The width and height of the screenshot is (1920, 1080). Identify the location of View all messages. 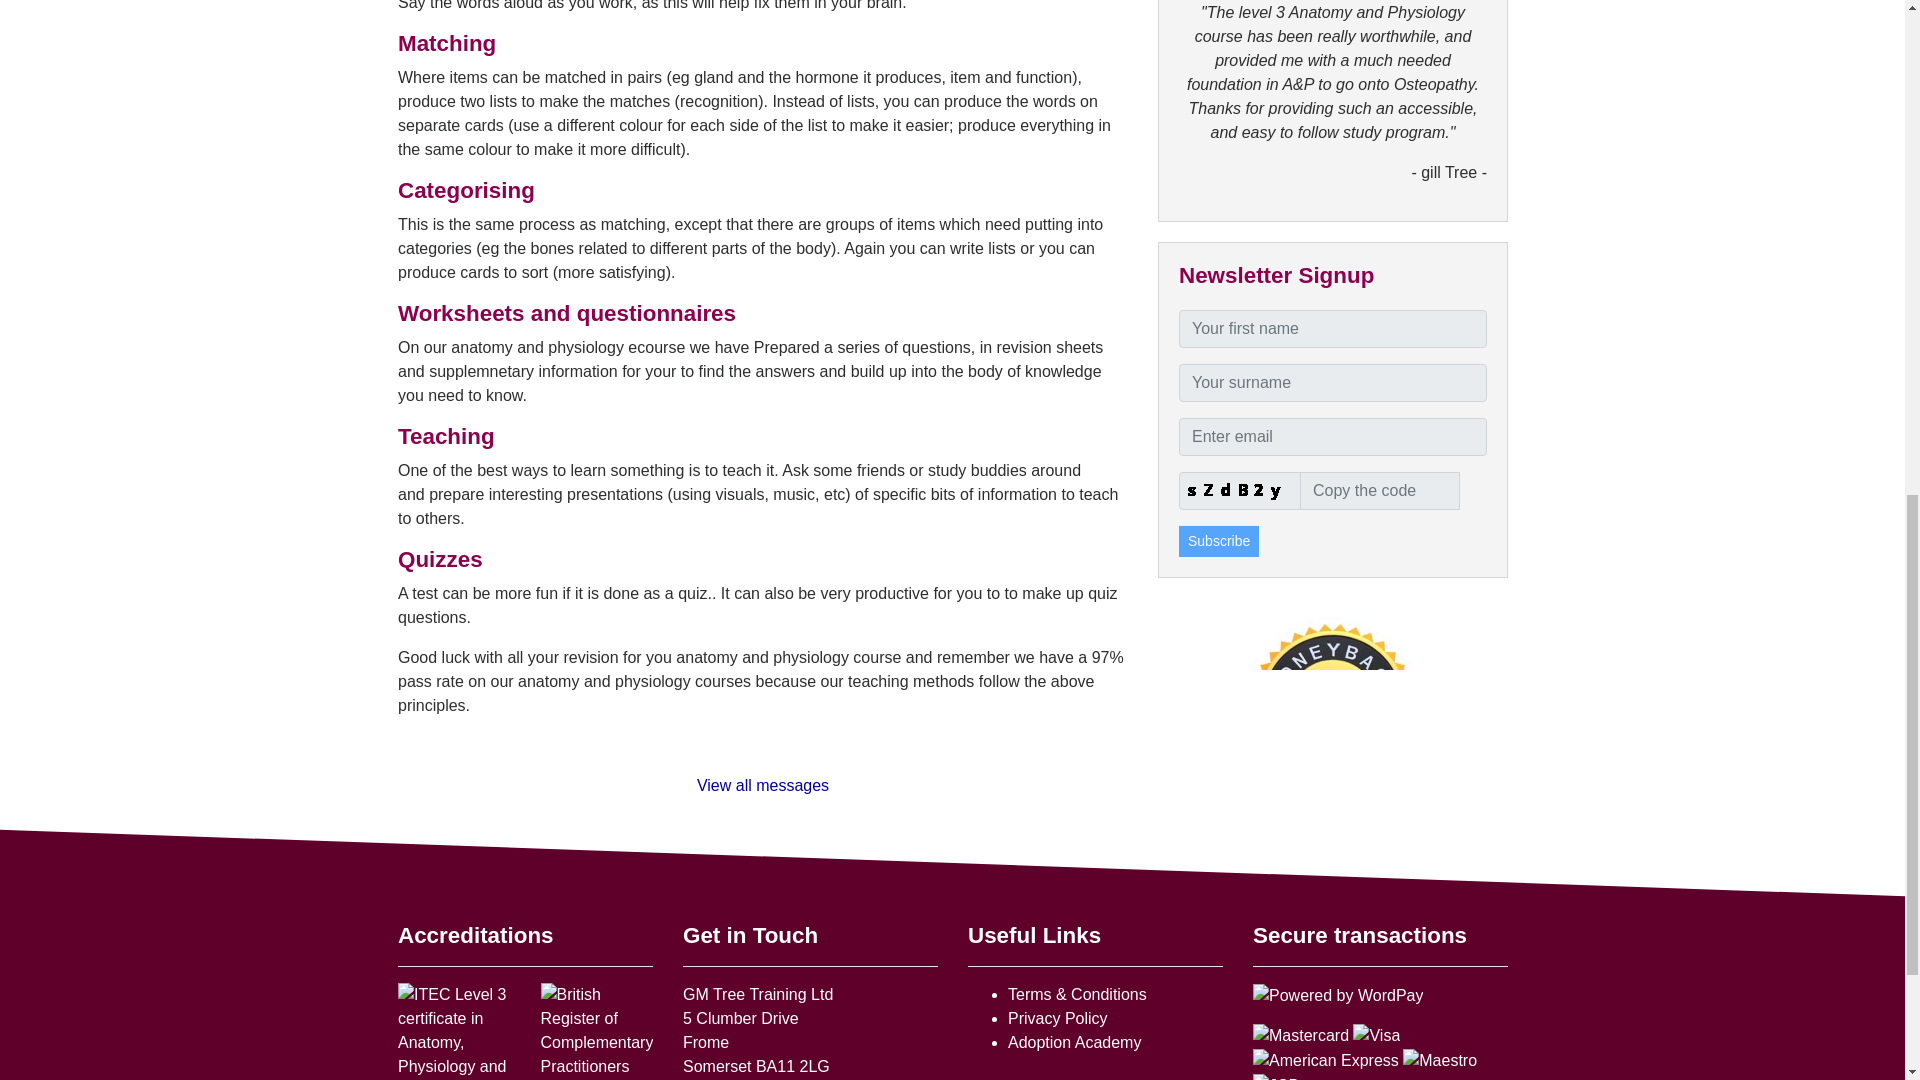
(761, 784).